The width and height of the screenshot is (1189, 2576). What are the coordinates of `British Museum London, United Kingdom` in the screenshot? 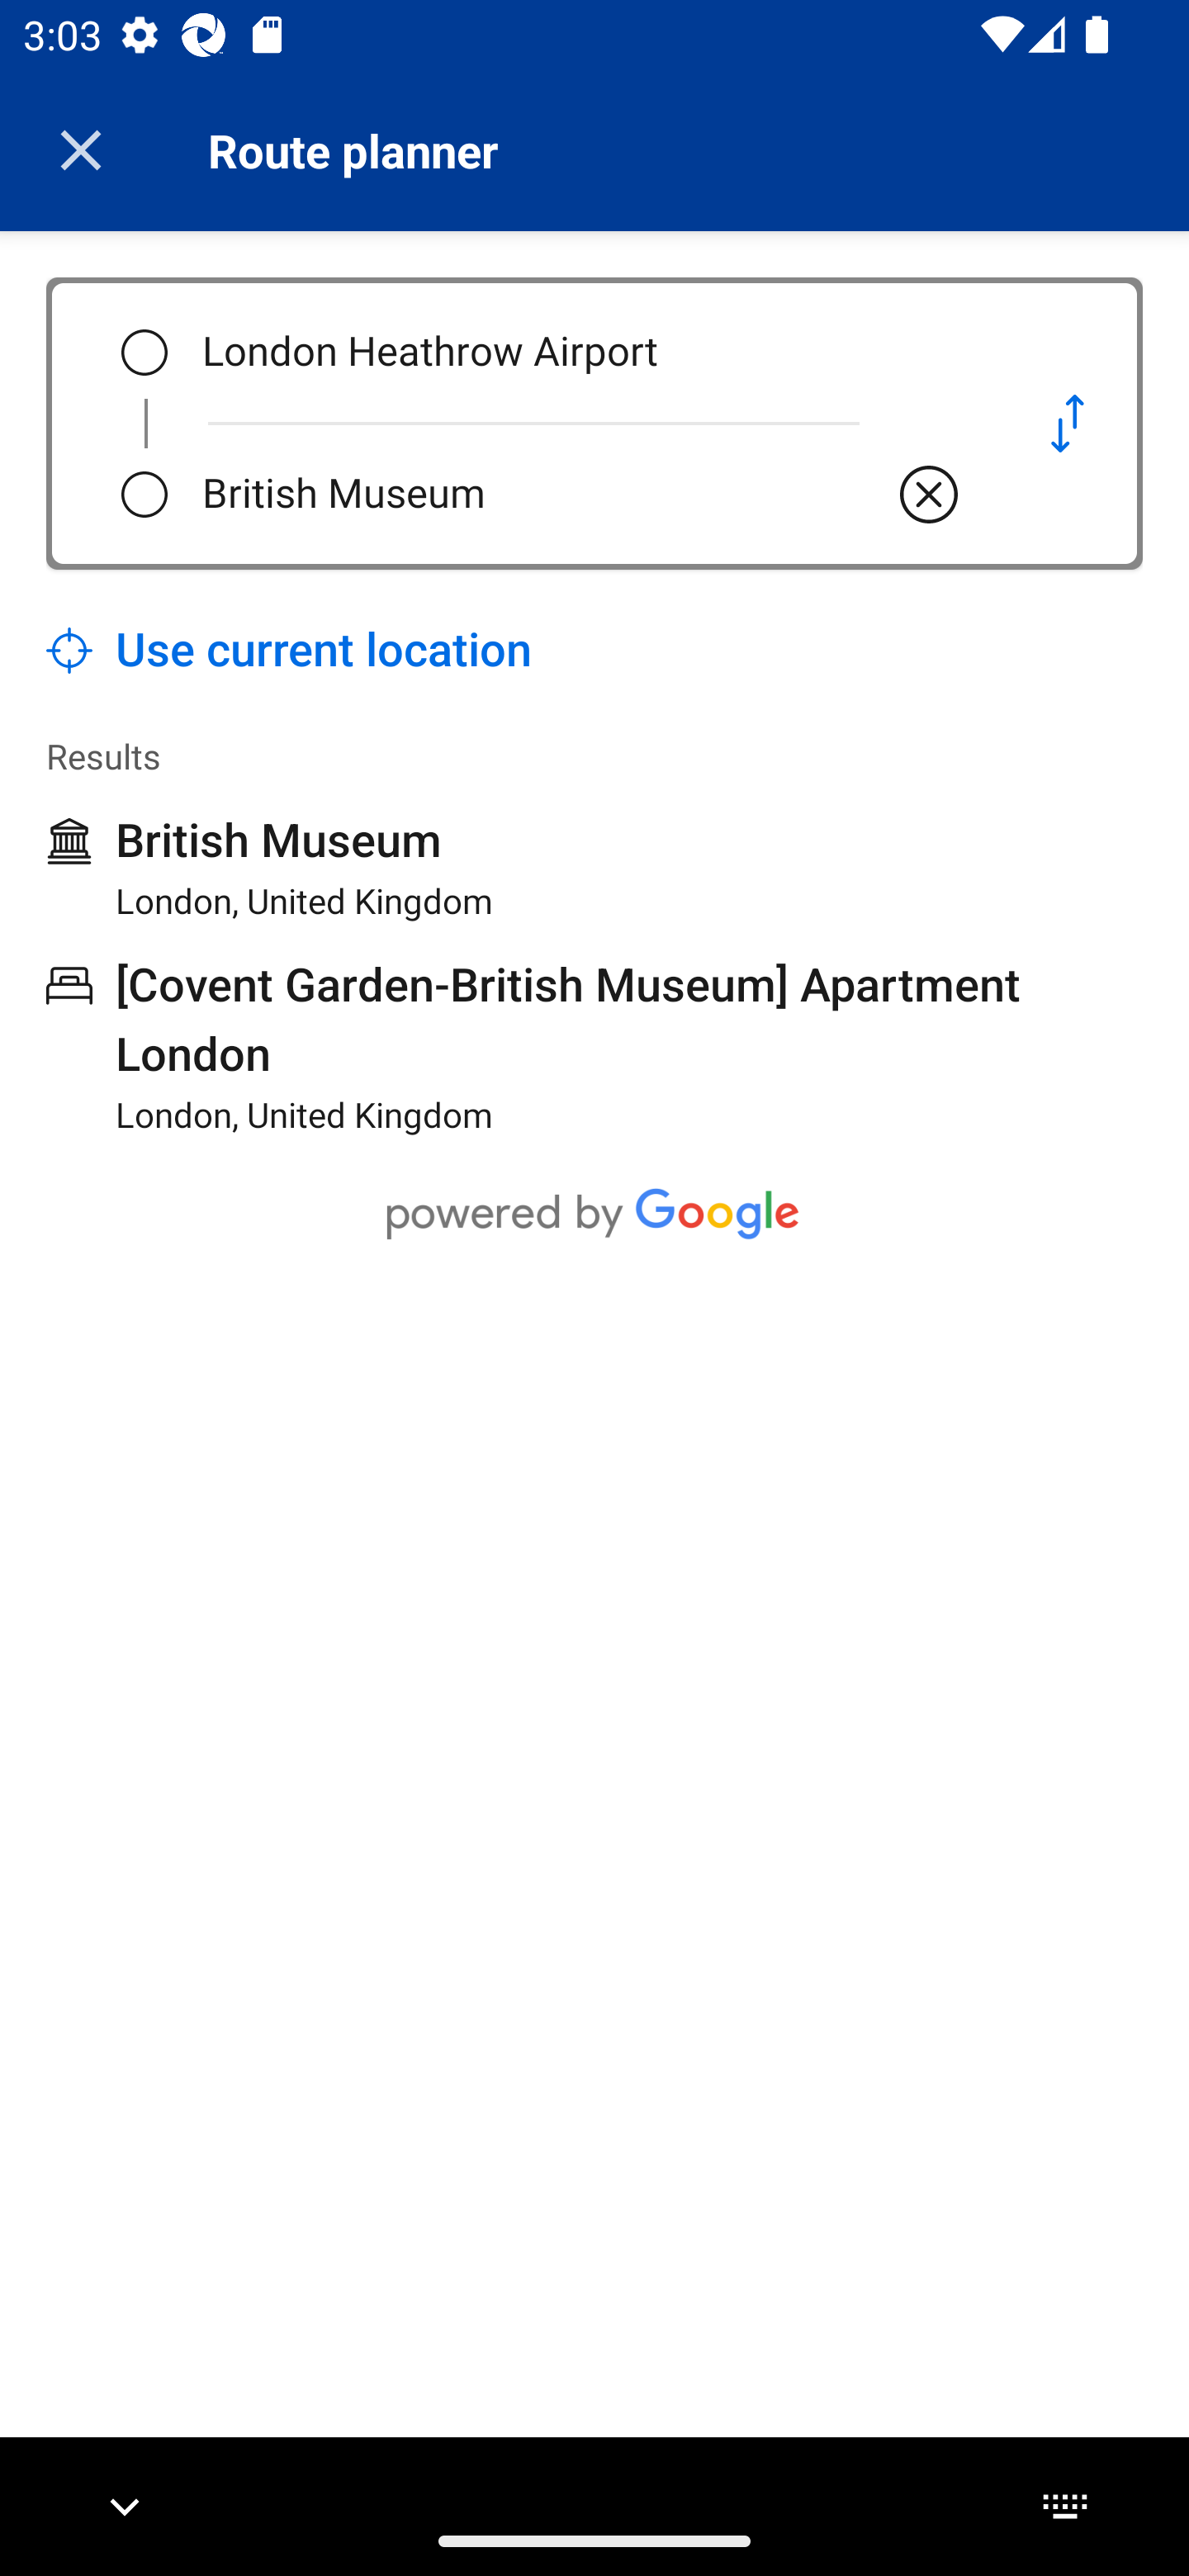 It's located at (269, 868).